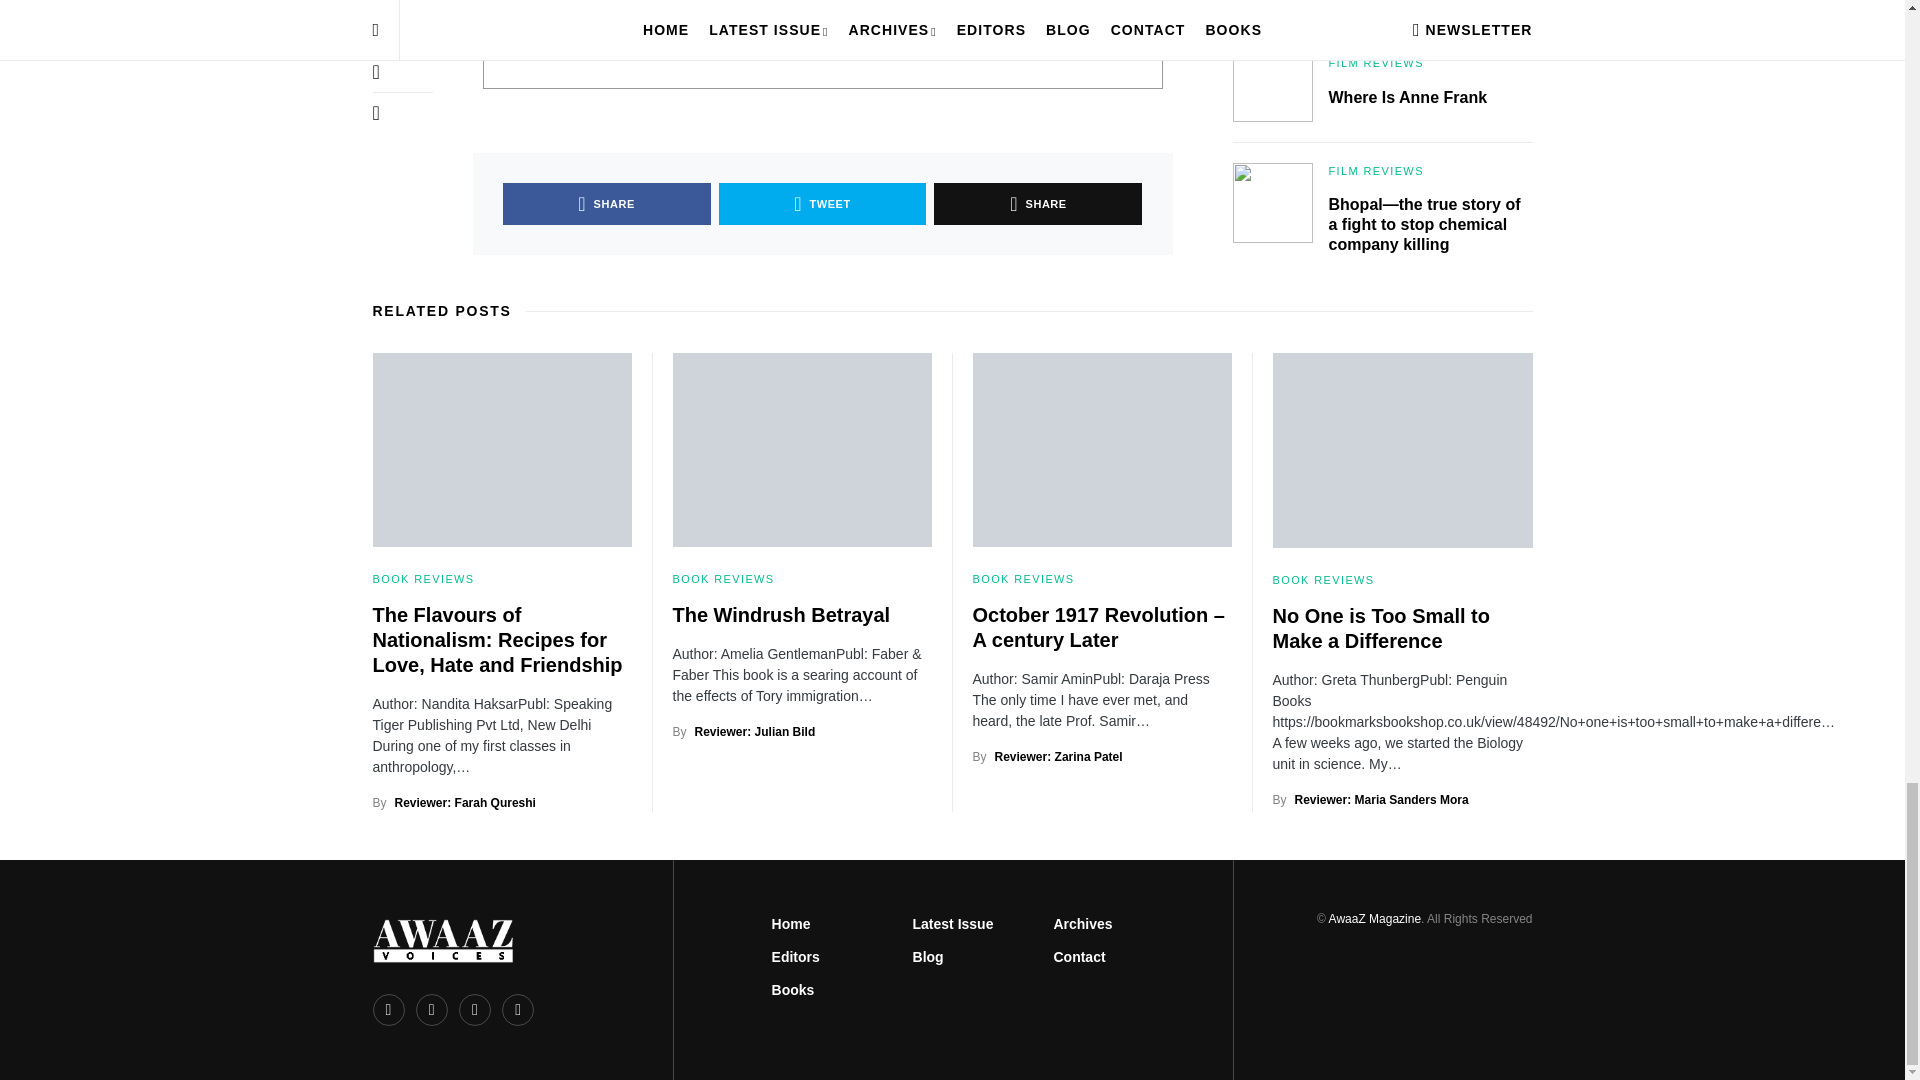  What do you see at coordinates (1058, 756) in the screenshot?
I see `View all posts by Reviewer: Zarina Patel` at bounding box center [1058, 756].